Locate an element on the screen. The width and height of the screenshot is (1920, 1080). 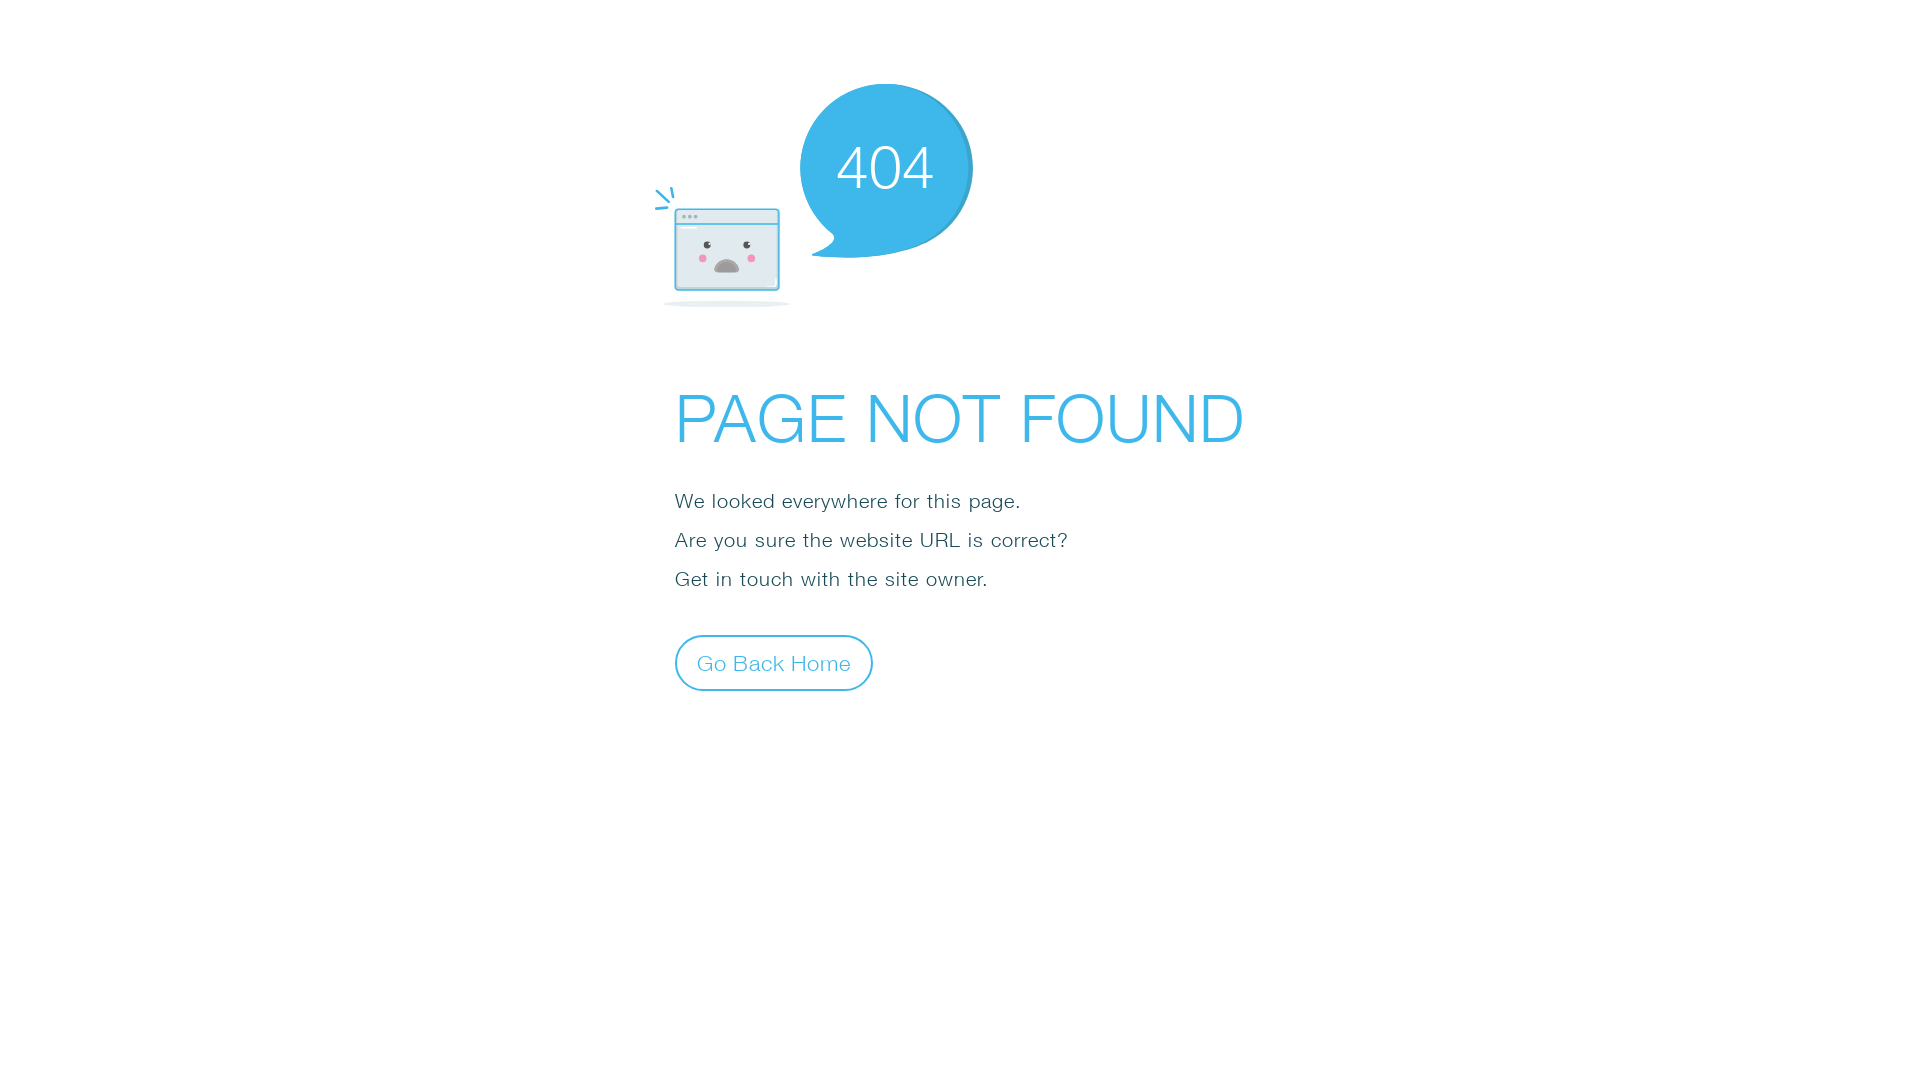
Go Back Home is located at coordinates (774, 662).